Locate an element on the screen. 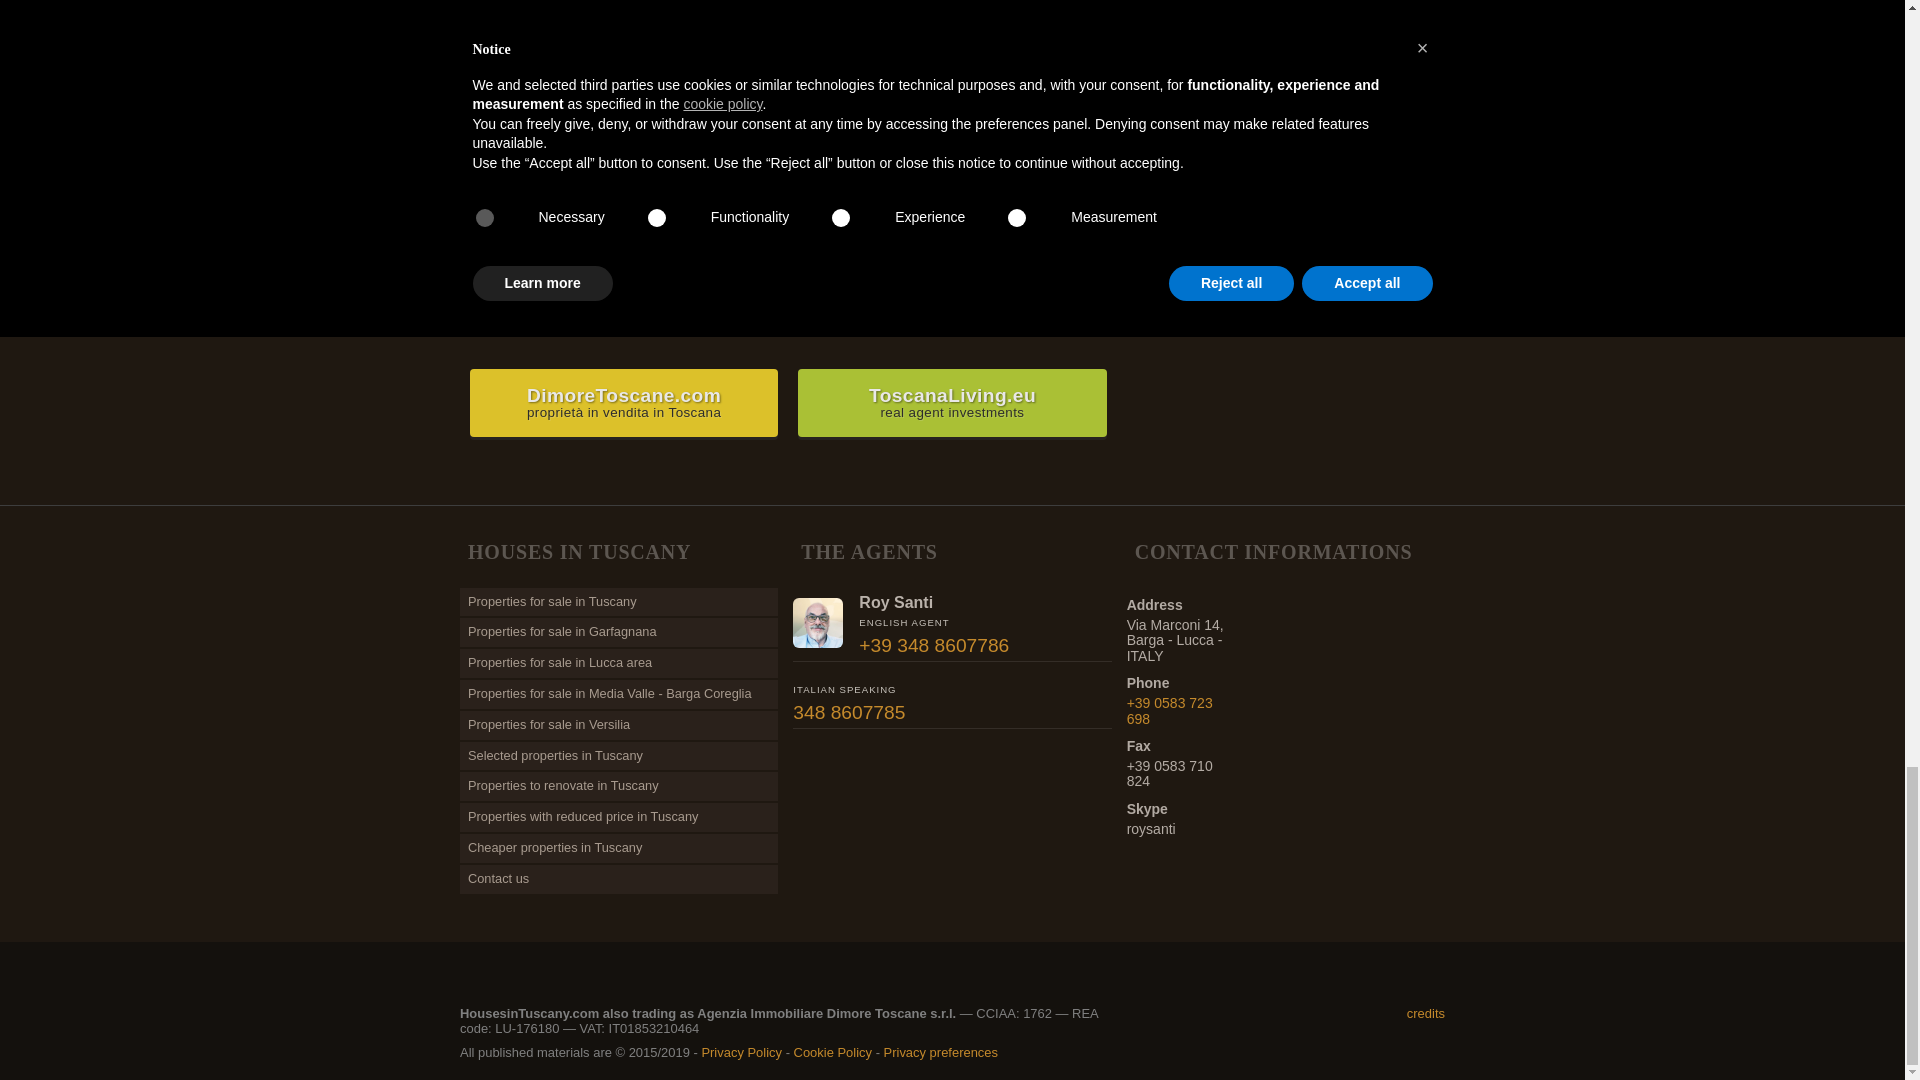 The height and width of the screenshot is (1080, 1920). credits is located at coordinates (1426, 1012).